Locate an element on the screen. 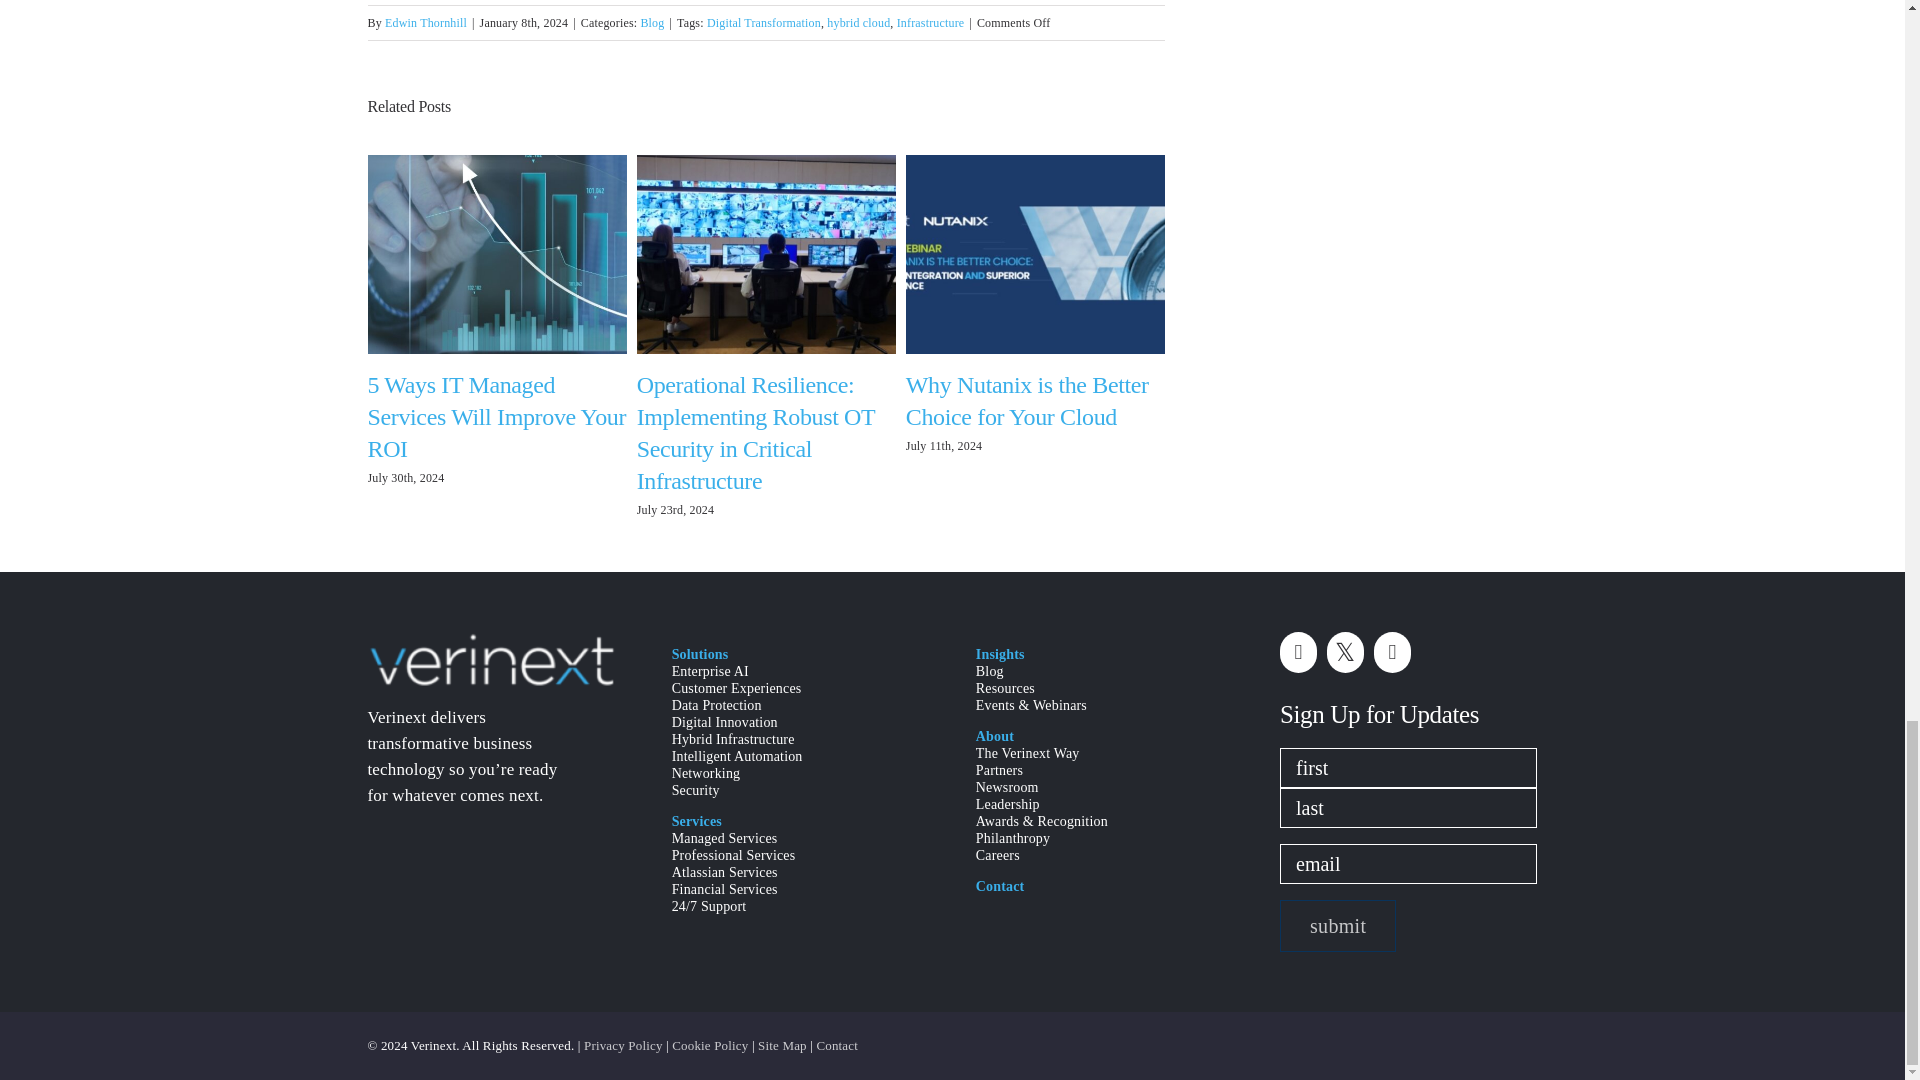 The image size is (1920, 1080). LinkedIn is located at coordinates (1298, 652).